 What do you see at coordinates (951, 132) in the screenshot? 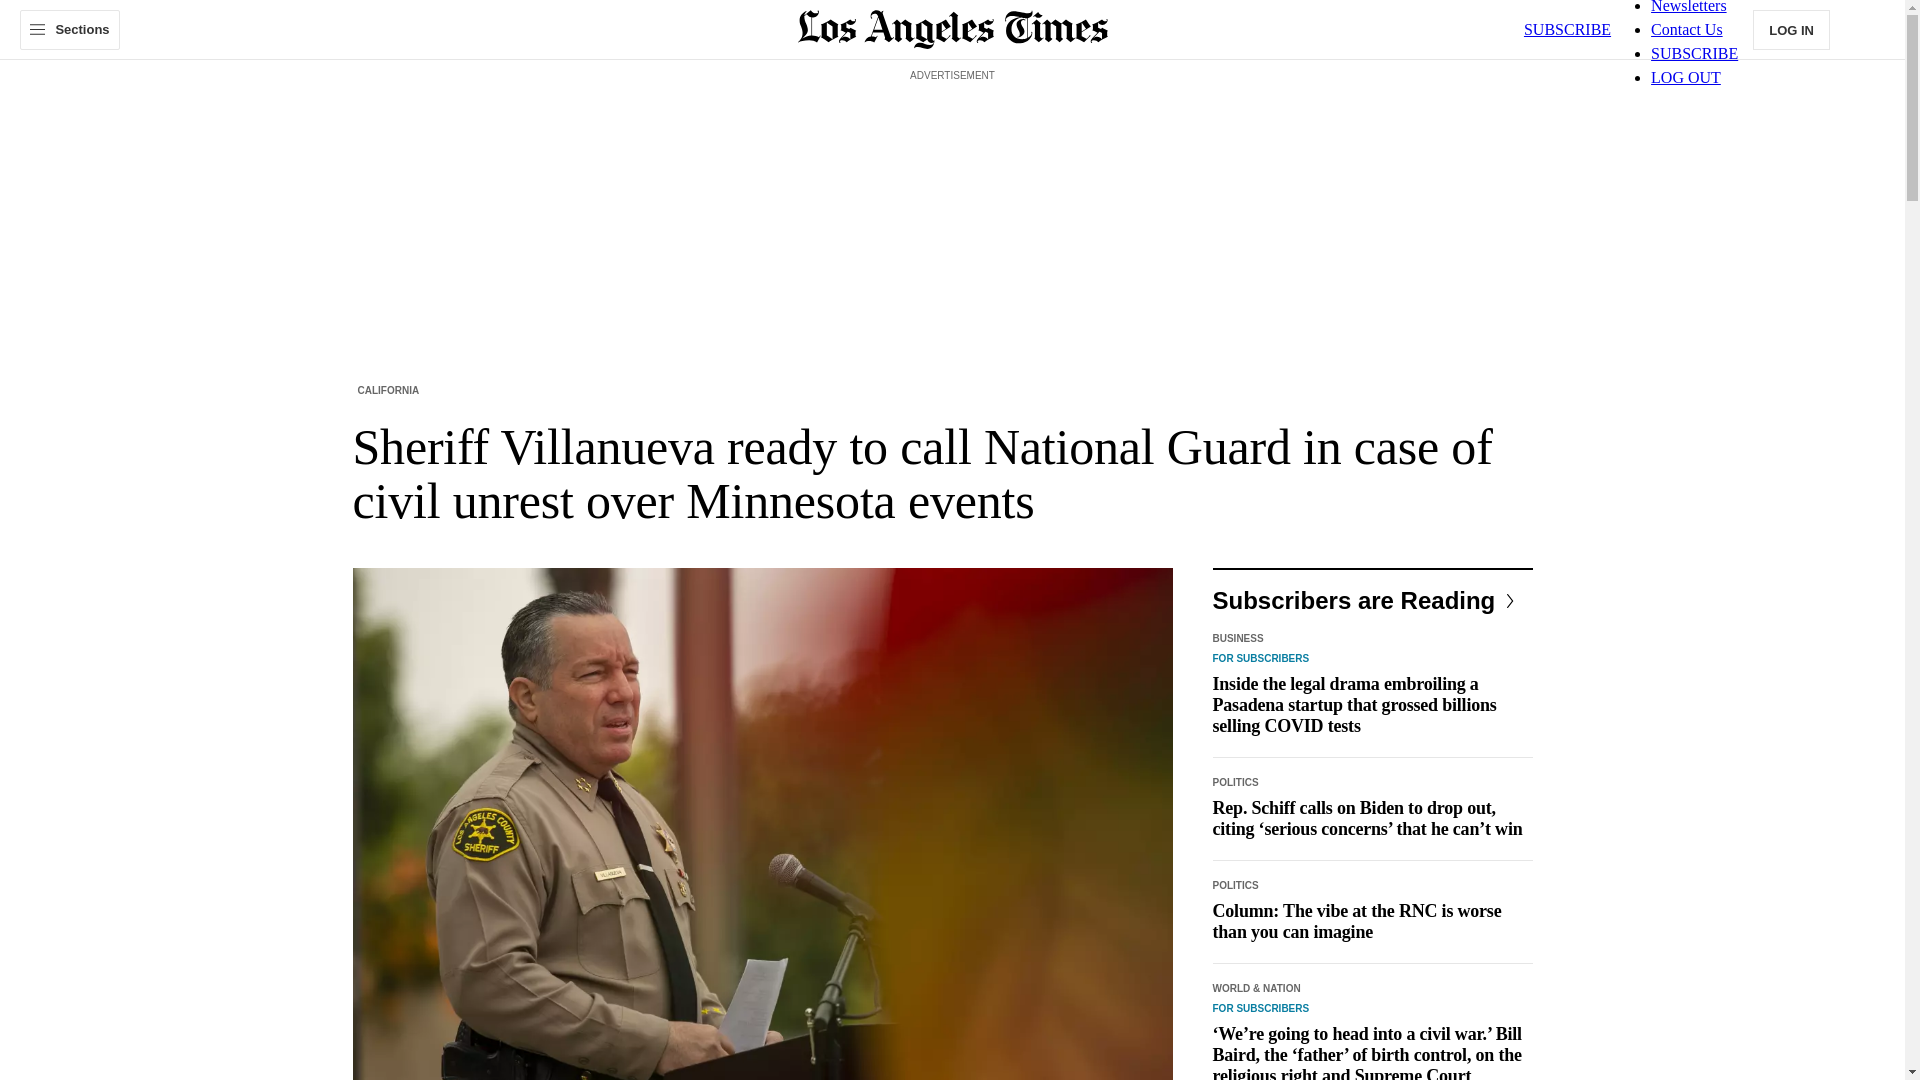
I see `3rd party ad content` at bounding box center [951, 132].